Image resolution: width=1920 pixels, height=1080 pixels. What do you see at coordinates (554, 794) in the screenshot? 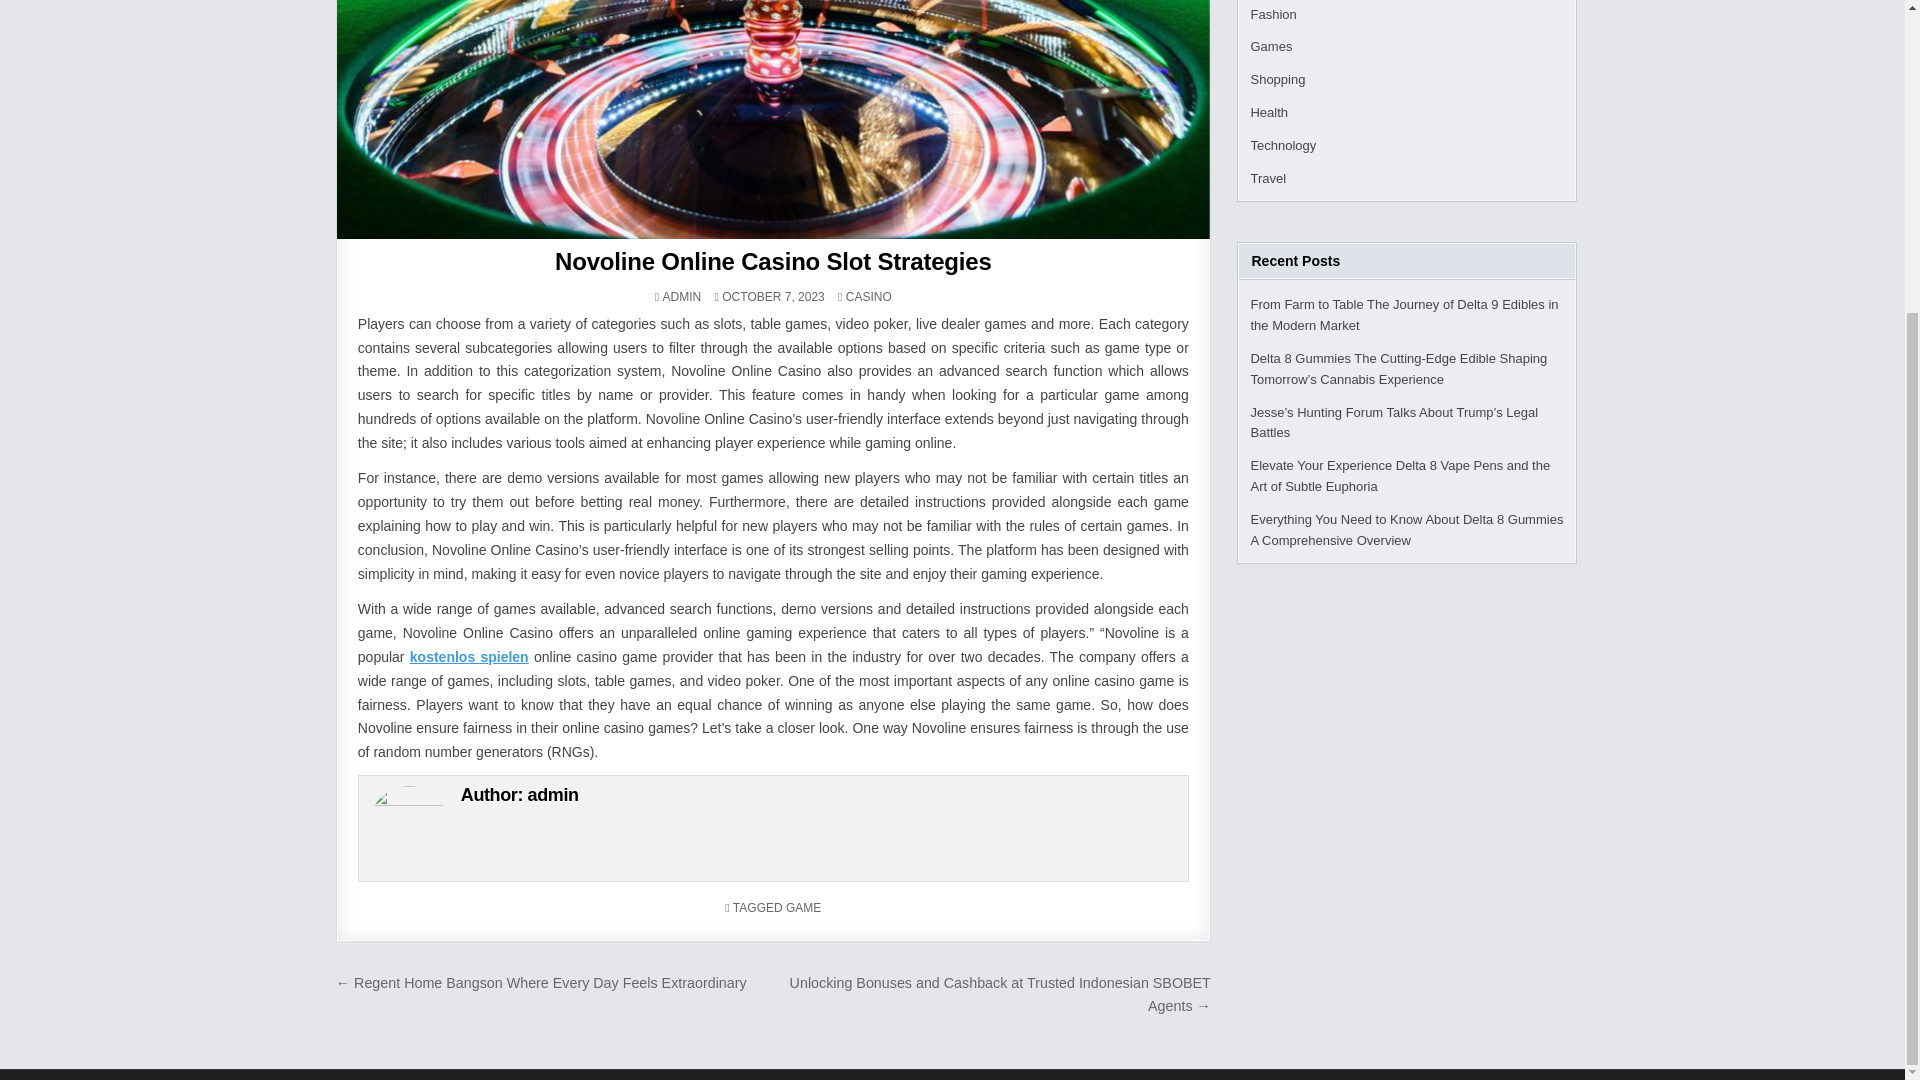
I see `admin` at bounding box center [554, 794].